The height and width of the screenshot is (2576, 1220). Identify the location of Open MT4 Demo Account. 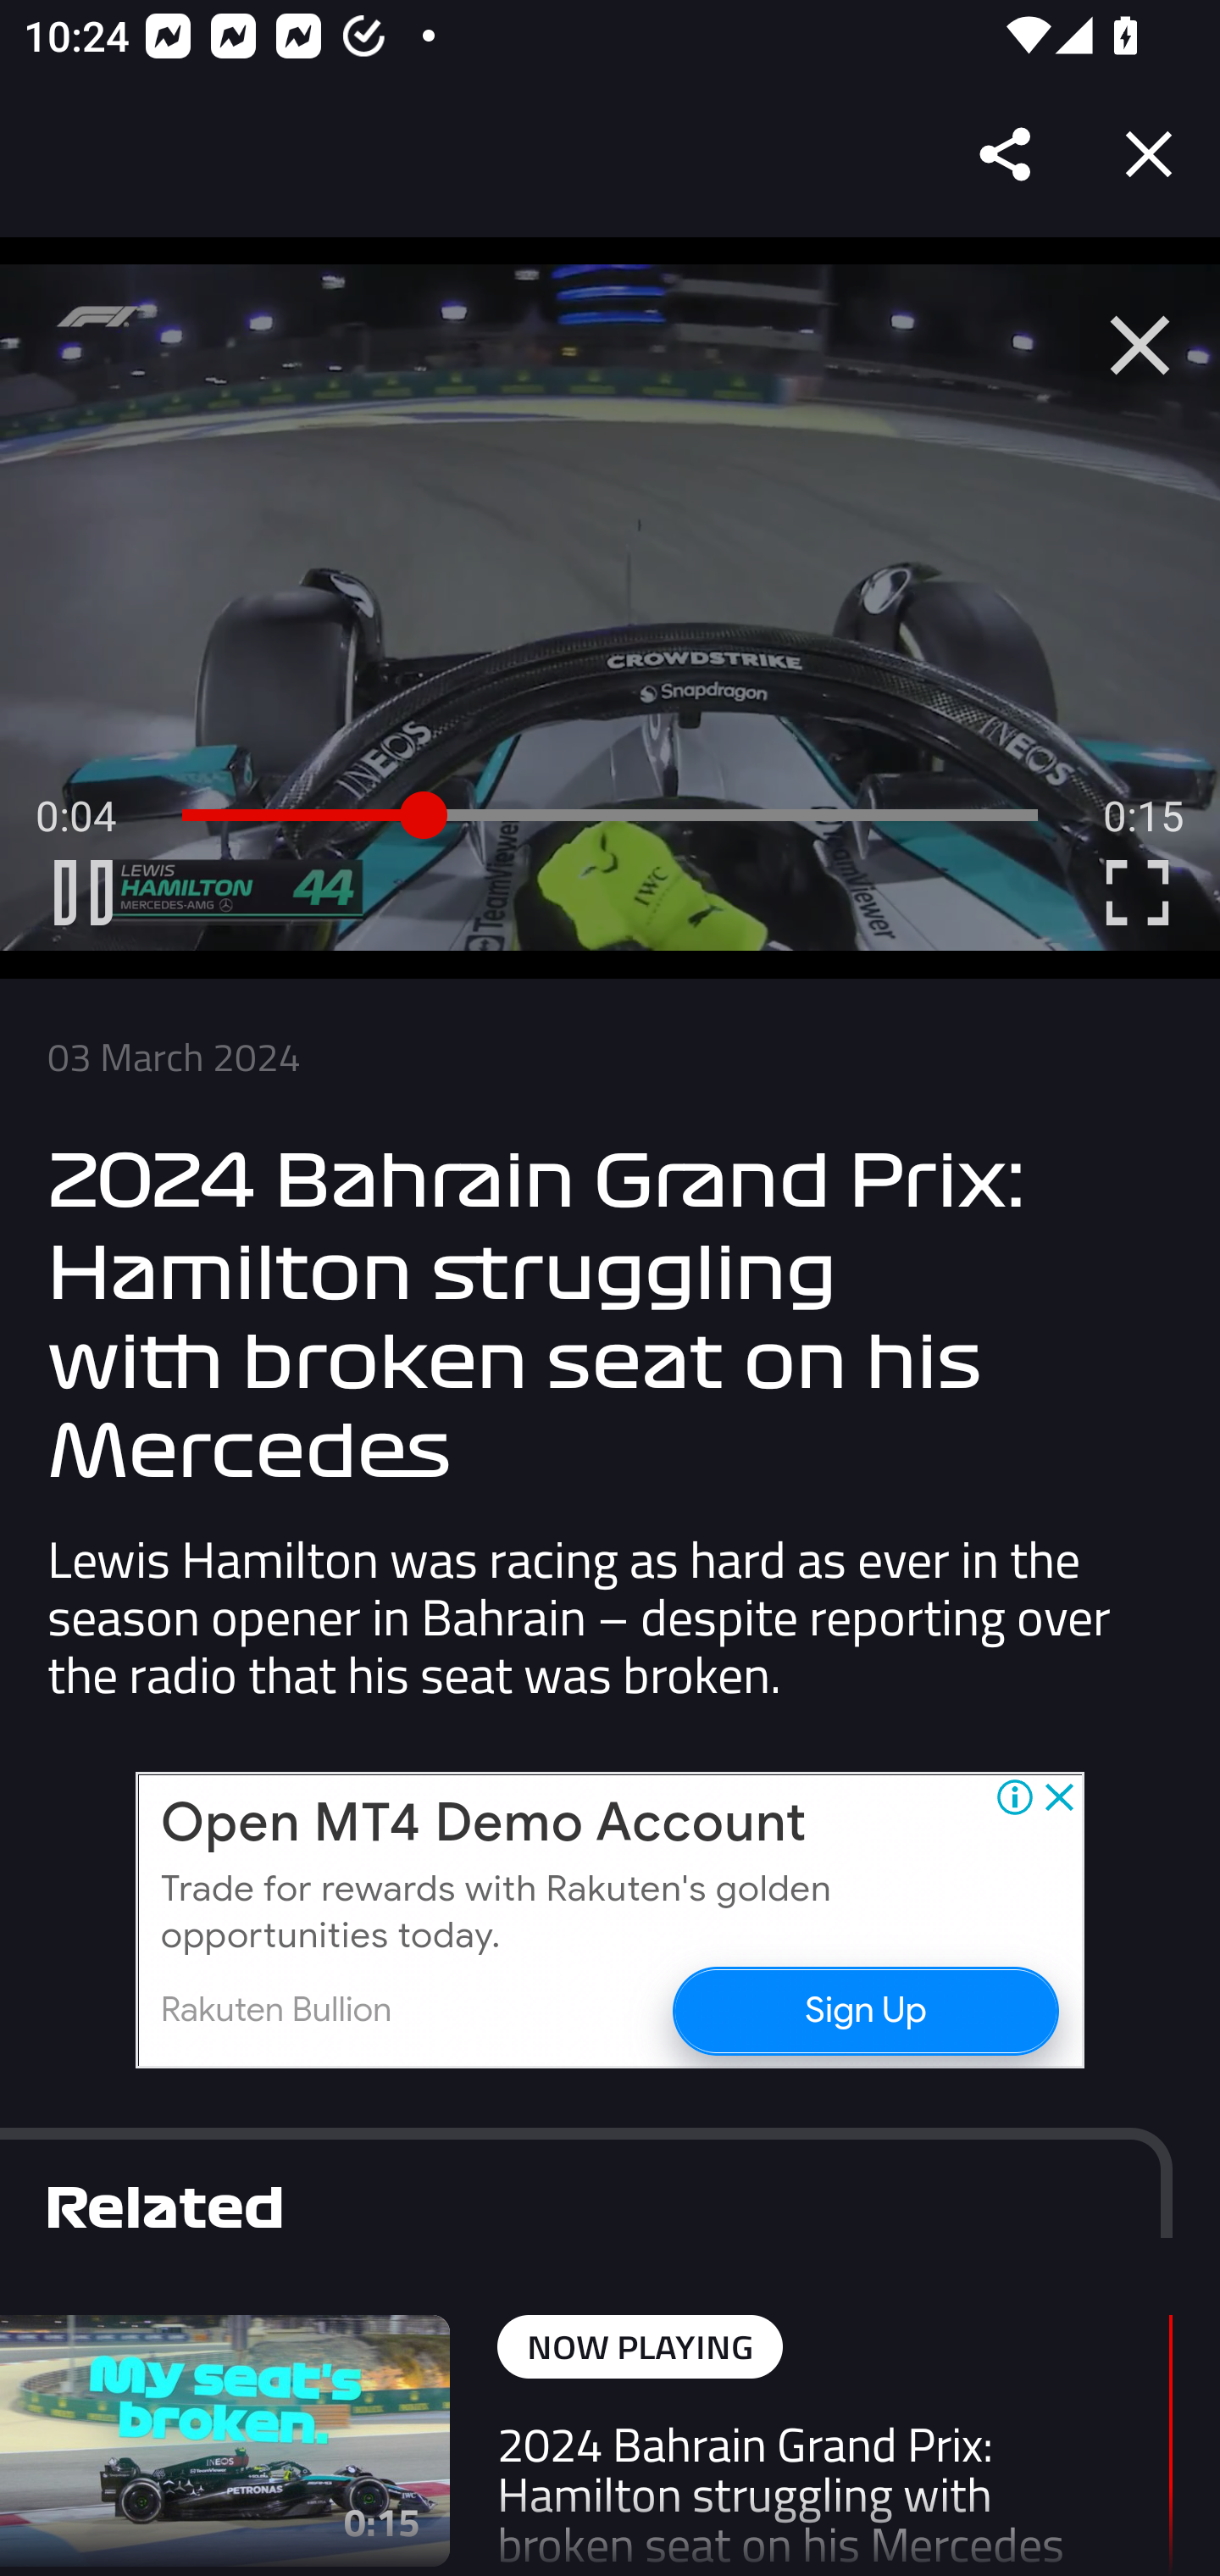
(483, 1824).